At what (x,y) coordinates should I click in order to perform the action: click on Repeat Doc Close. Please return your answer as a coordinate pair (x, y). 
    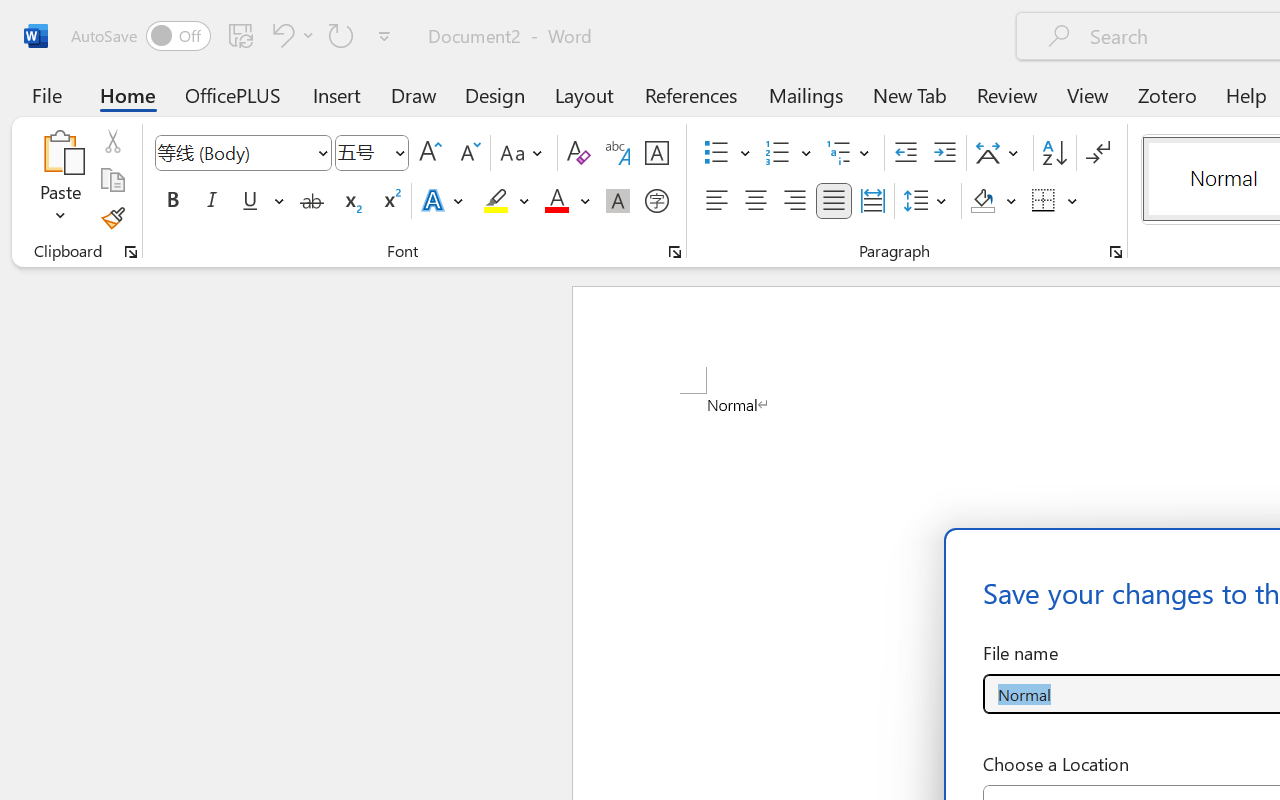
    Looking at the image, I should click on (341, 35).